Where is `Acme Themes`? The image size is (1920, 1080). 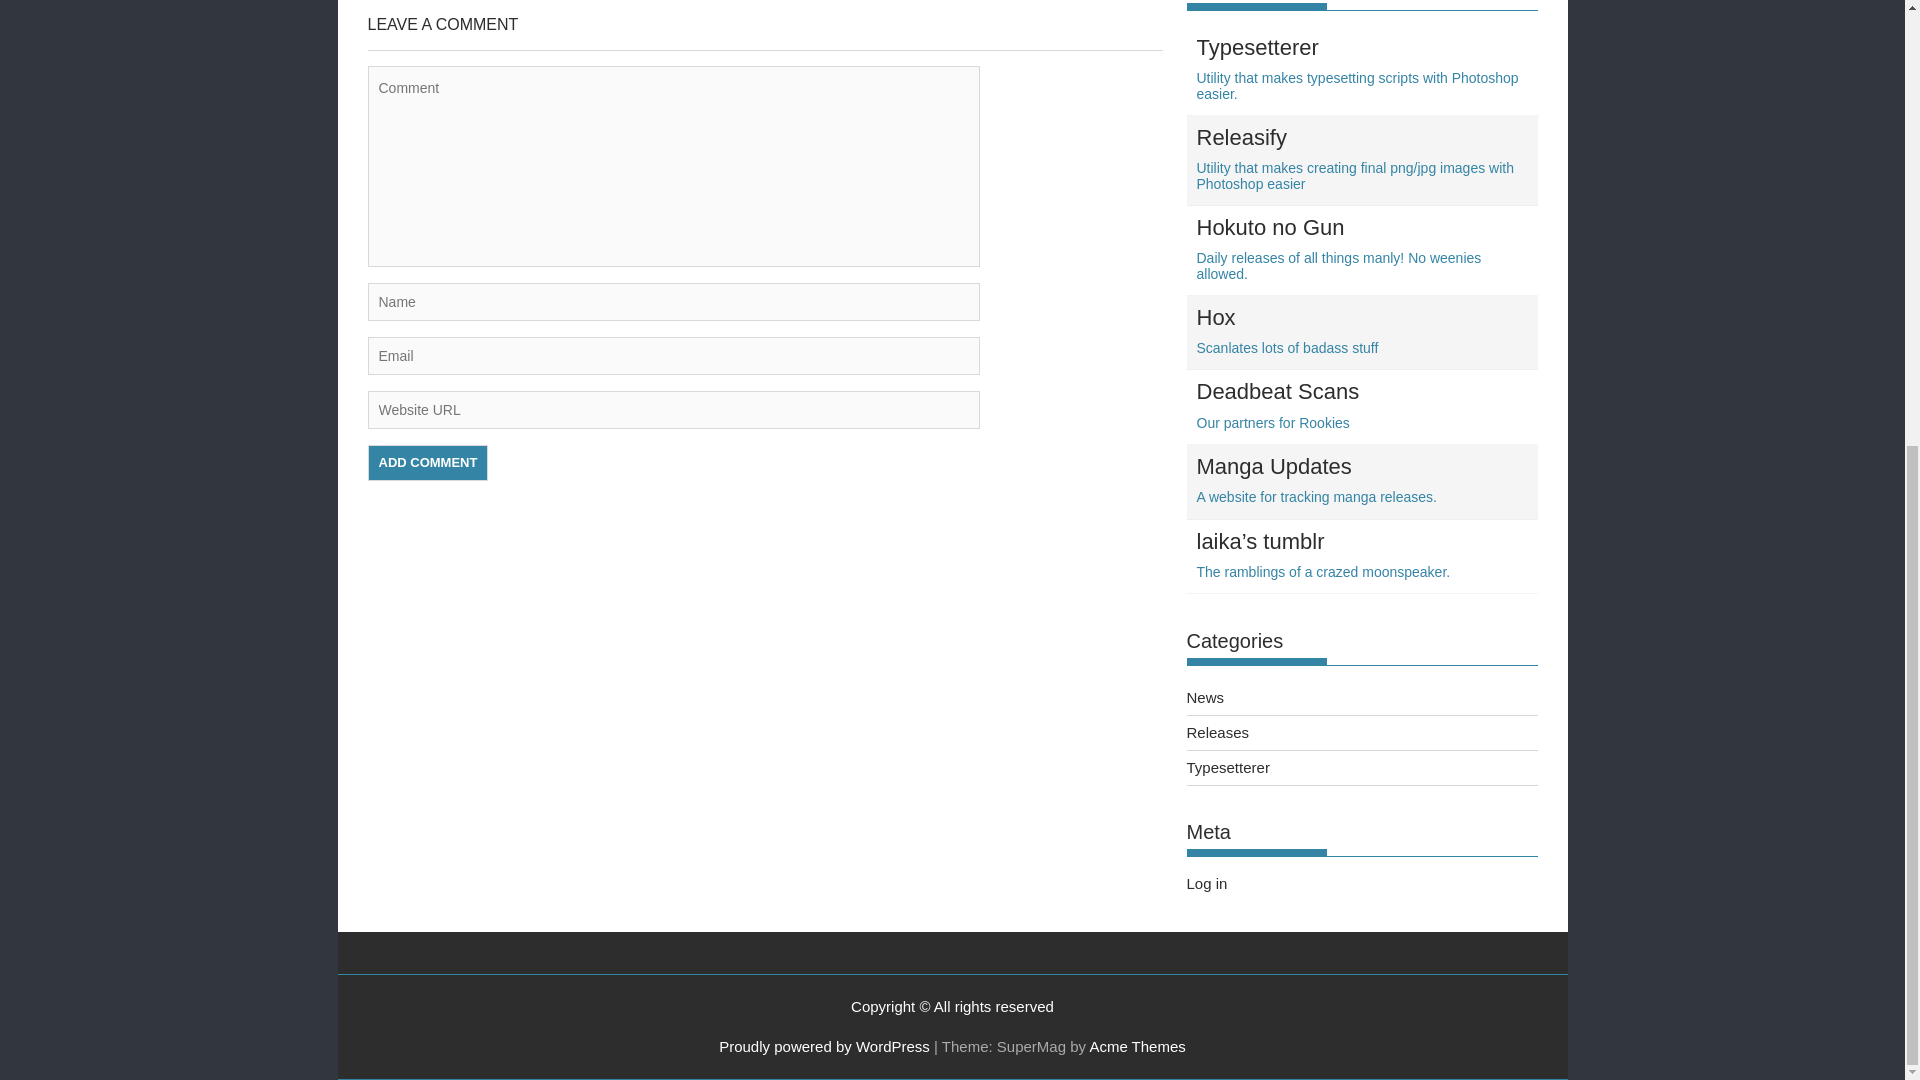
Acme Themes is located at coordinates (1136, 1046).